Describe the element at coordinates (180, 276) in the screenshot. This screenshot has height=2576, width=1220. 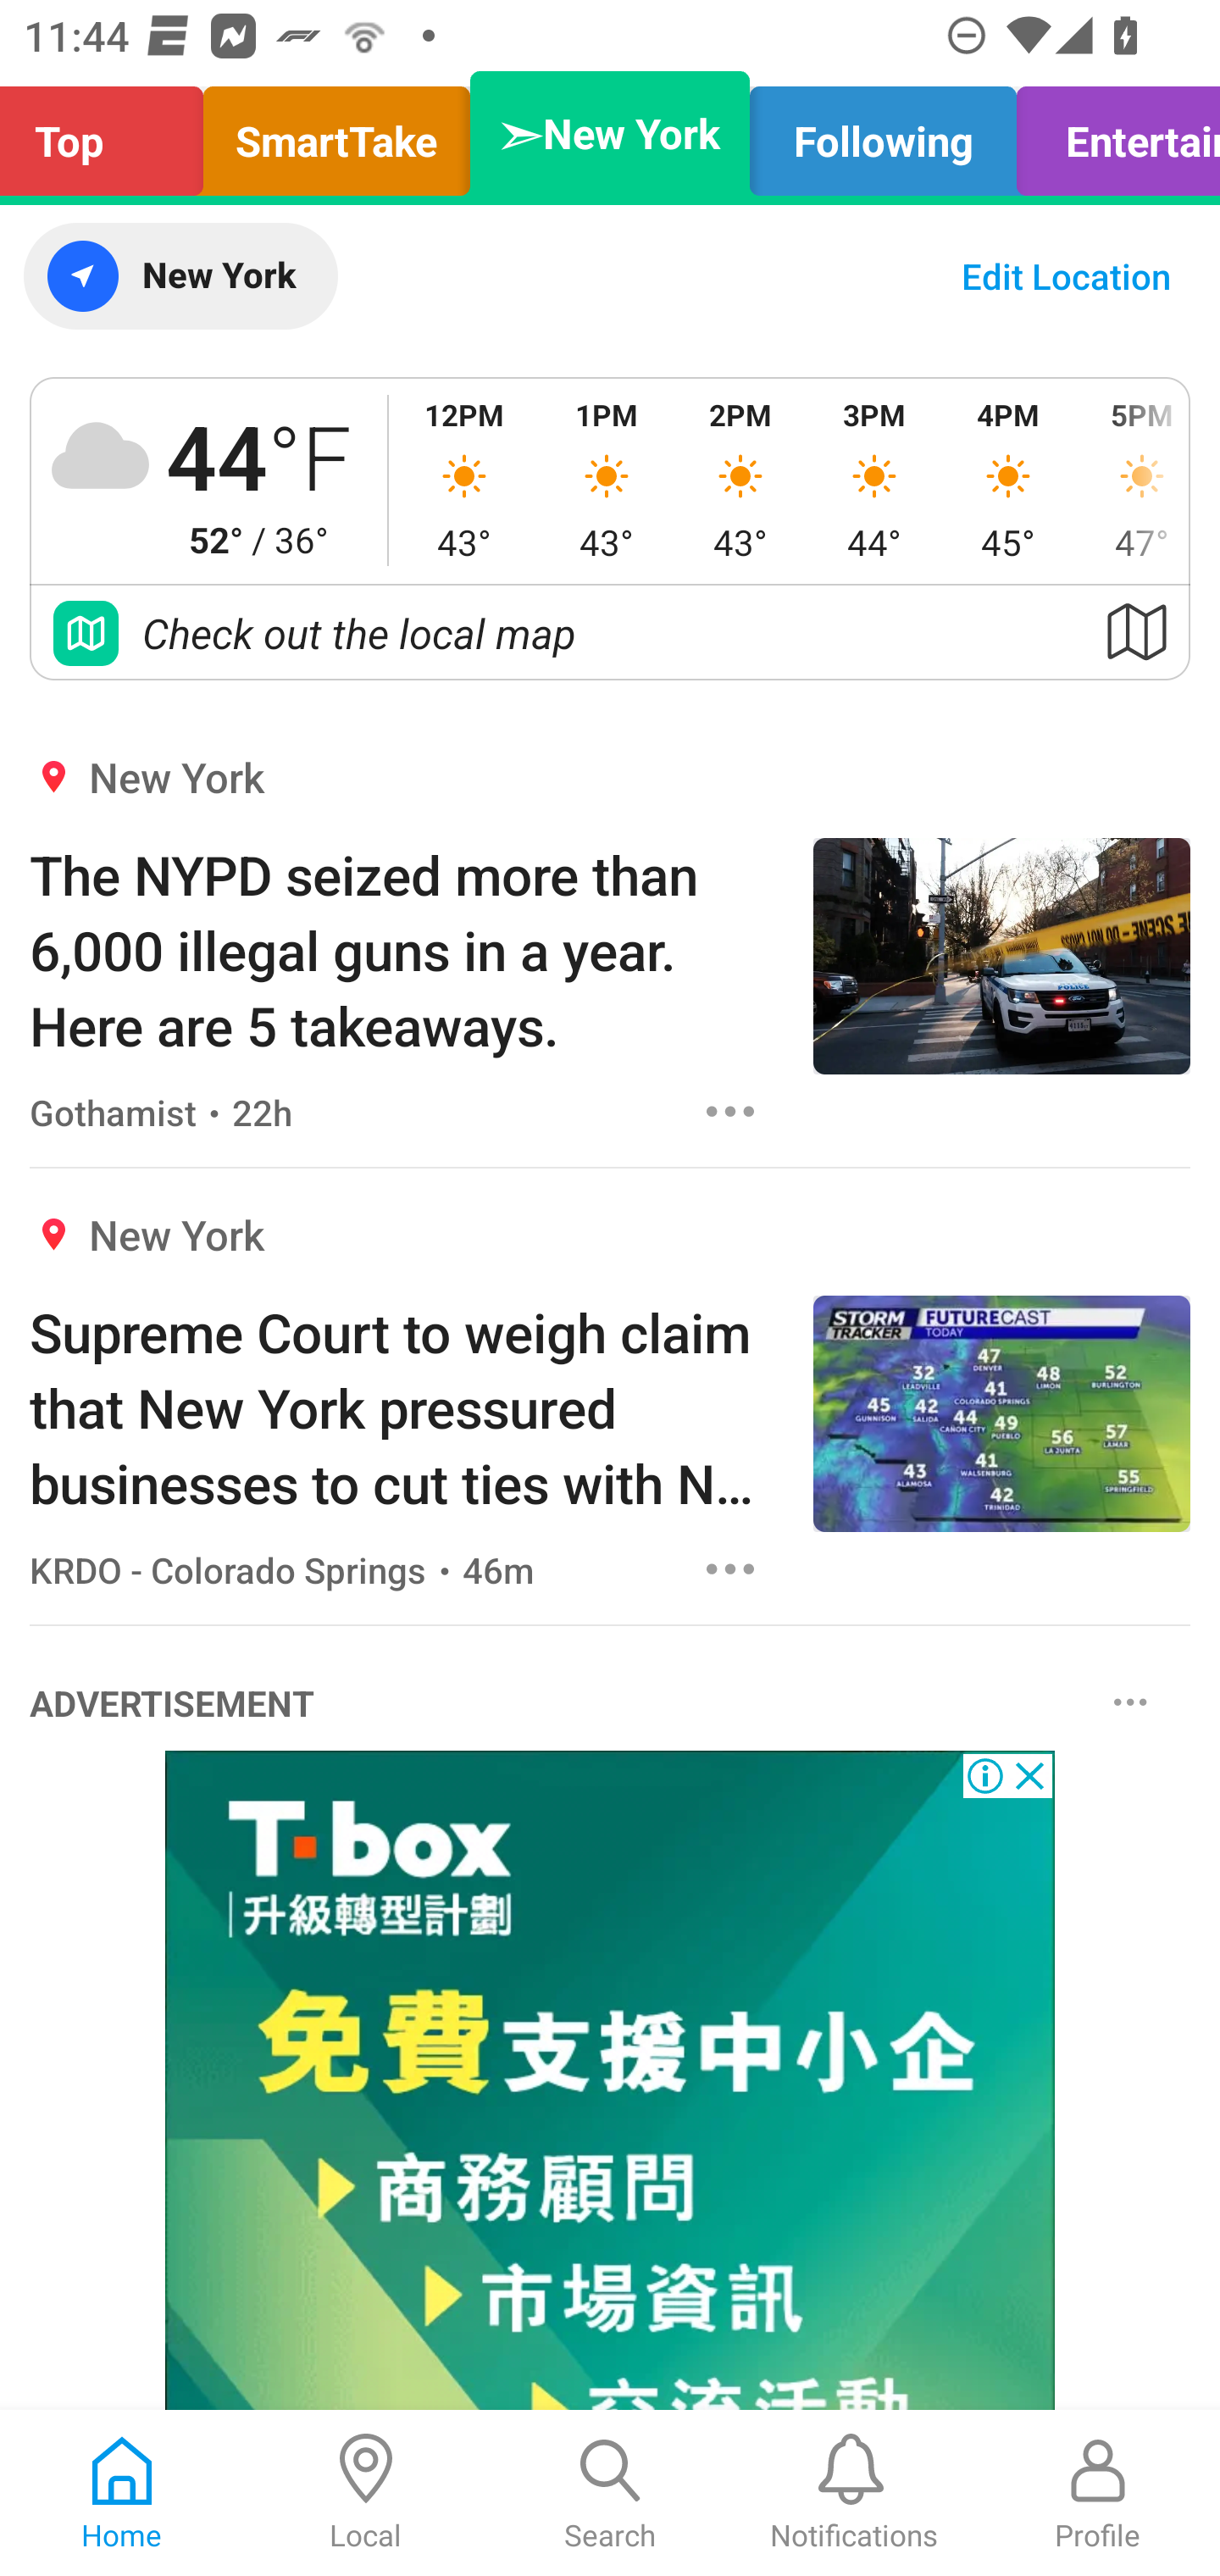
I see `New York` at that location.